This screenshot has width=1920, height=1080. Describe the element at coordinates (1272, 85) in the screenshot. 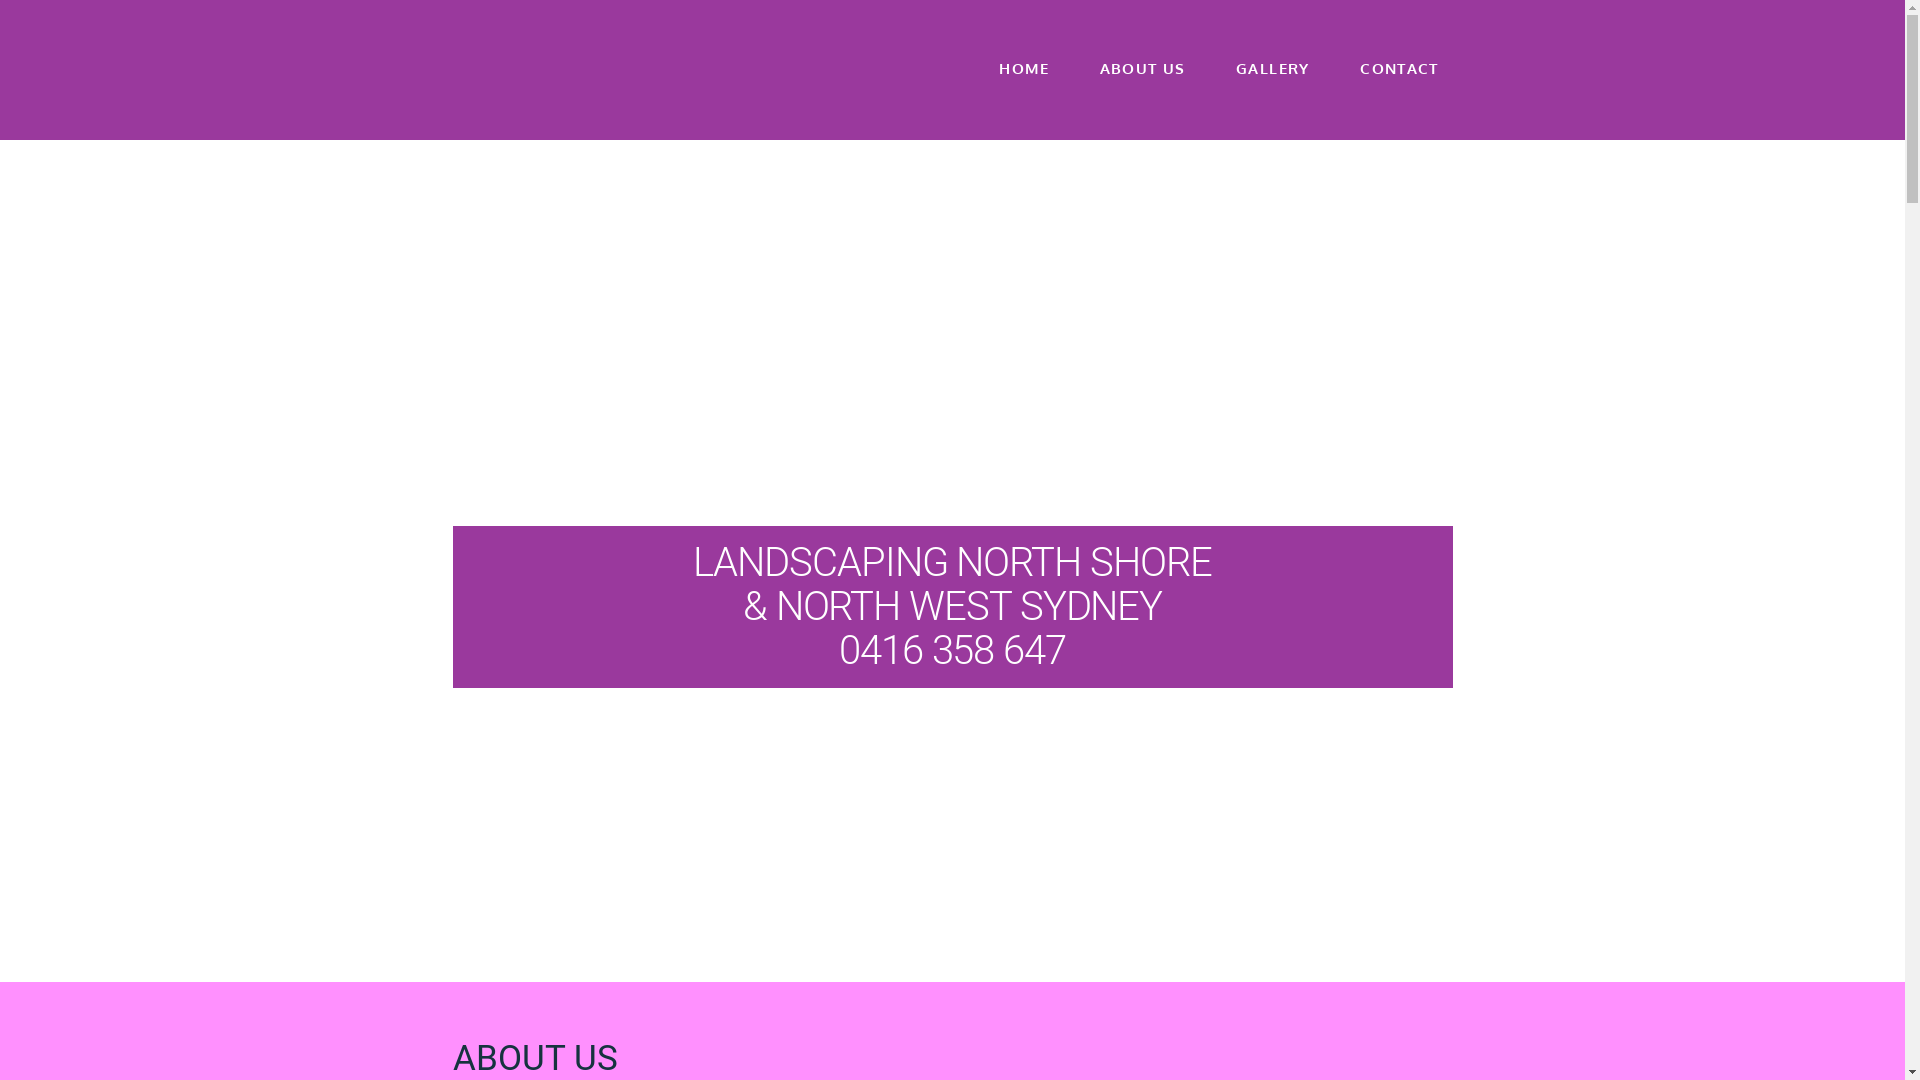

I see `GALLERY` at that location.